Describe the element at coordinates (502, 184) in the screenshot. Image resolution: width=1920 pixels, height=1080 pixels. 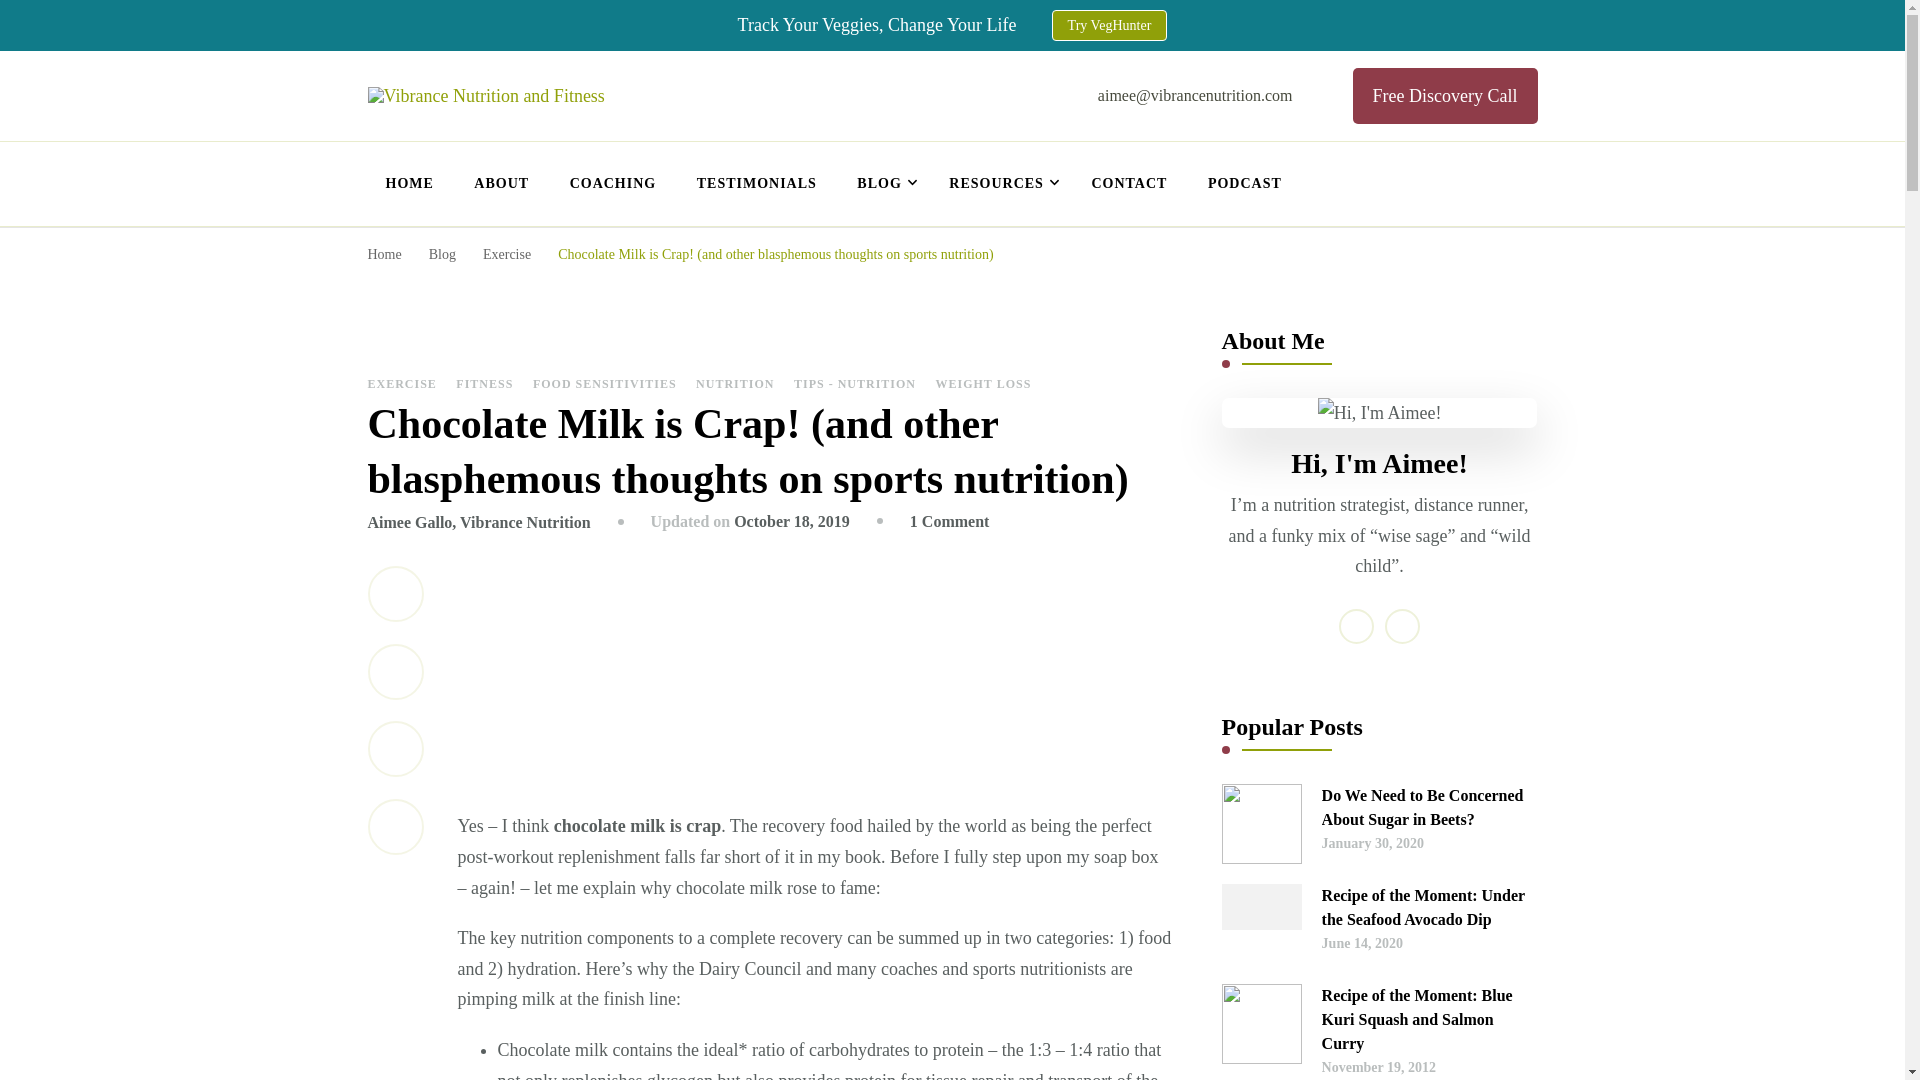
I see `ABOUT` at that location.